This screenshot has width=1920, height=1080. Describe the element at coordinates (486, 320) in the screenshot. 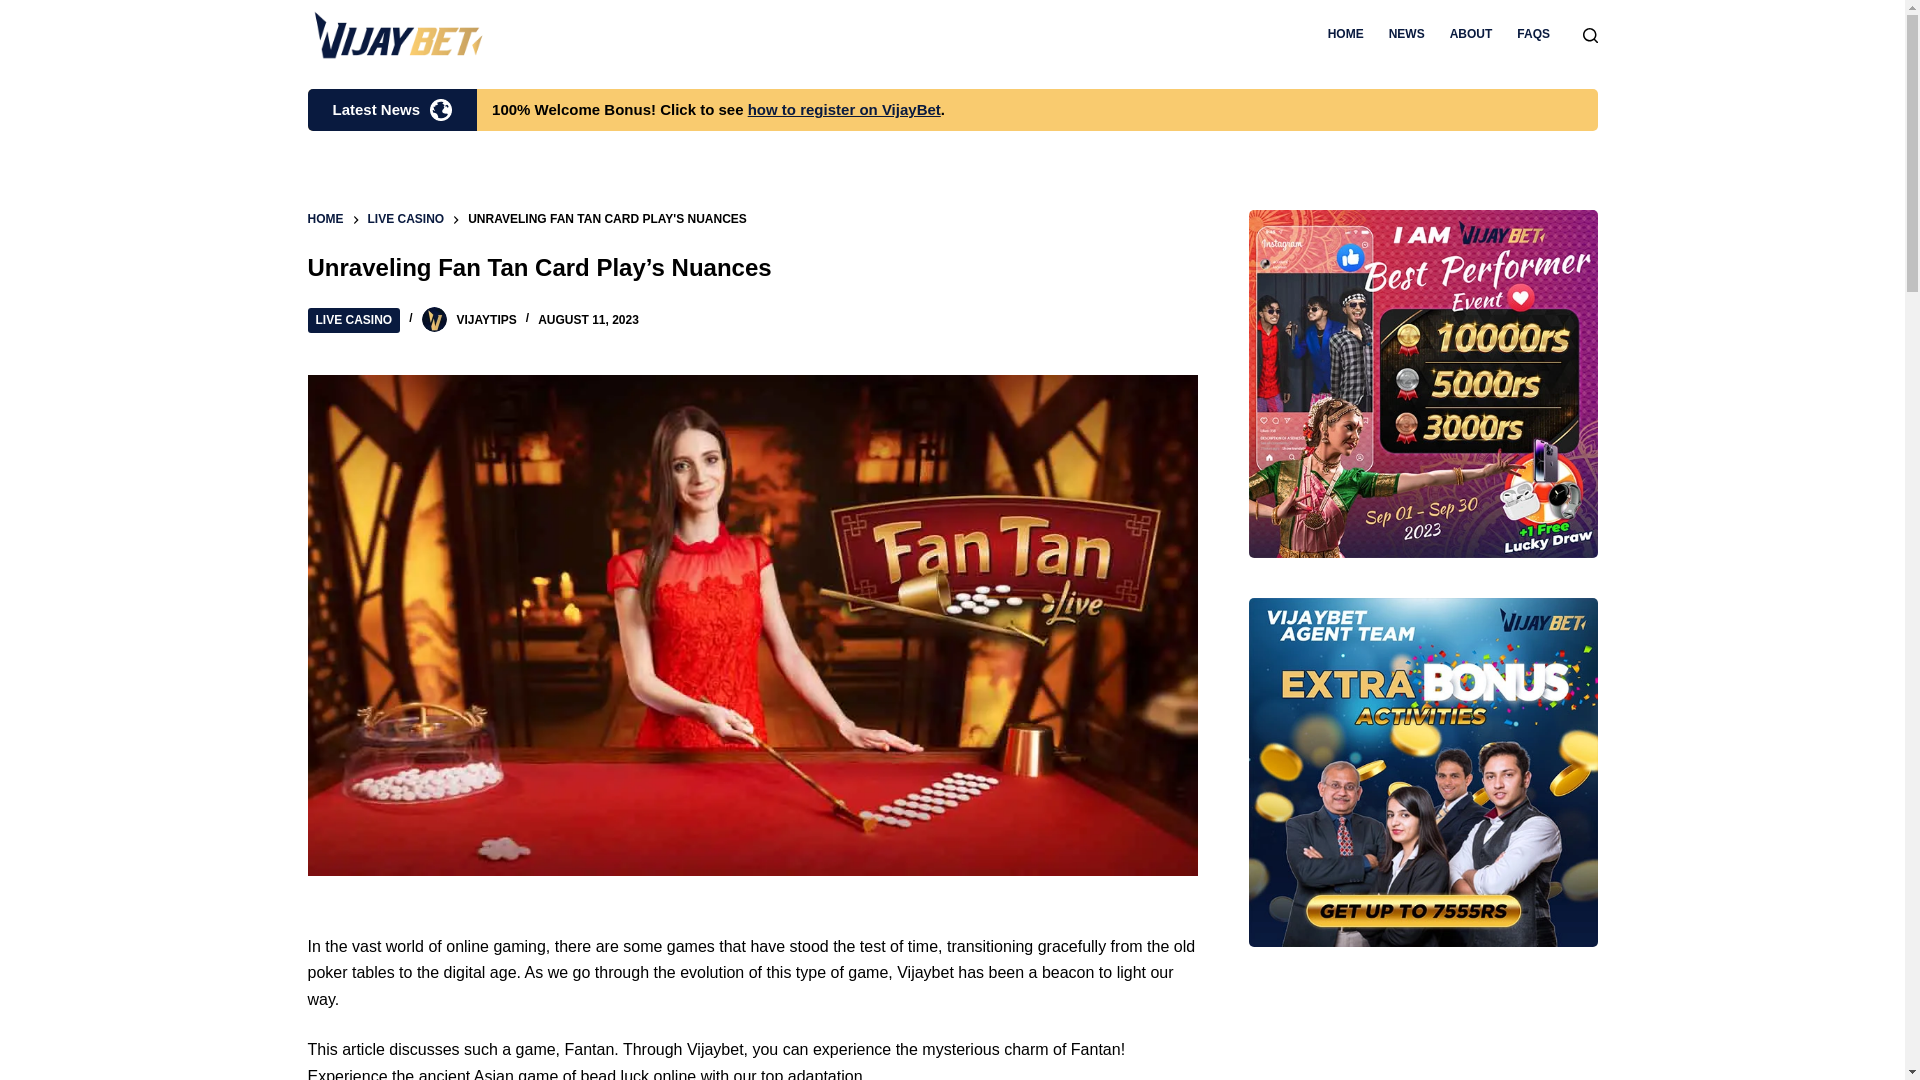

I see `Posts by vijaytips` at that location.